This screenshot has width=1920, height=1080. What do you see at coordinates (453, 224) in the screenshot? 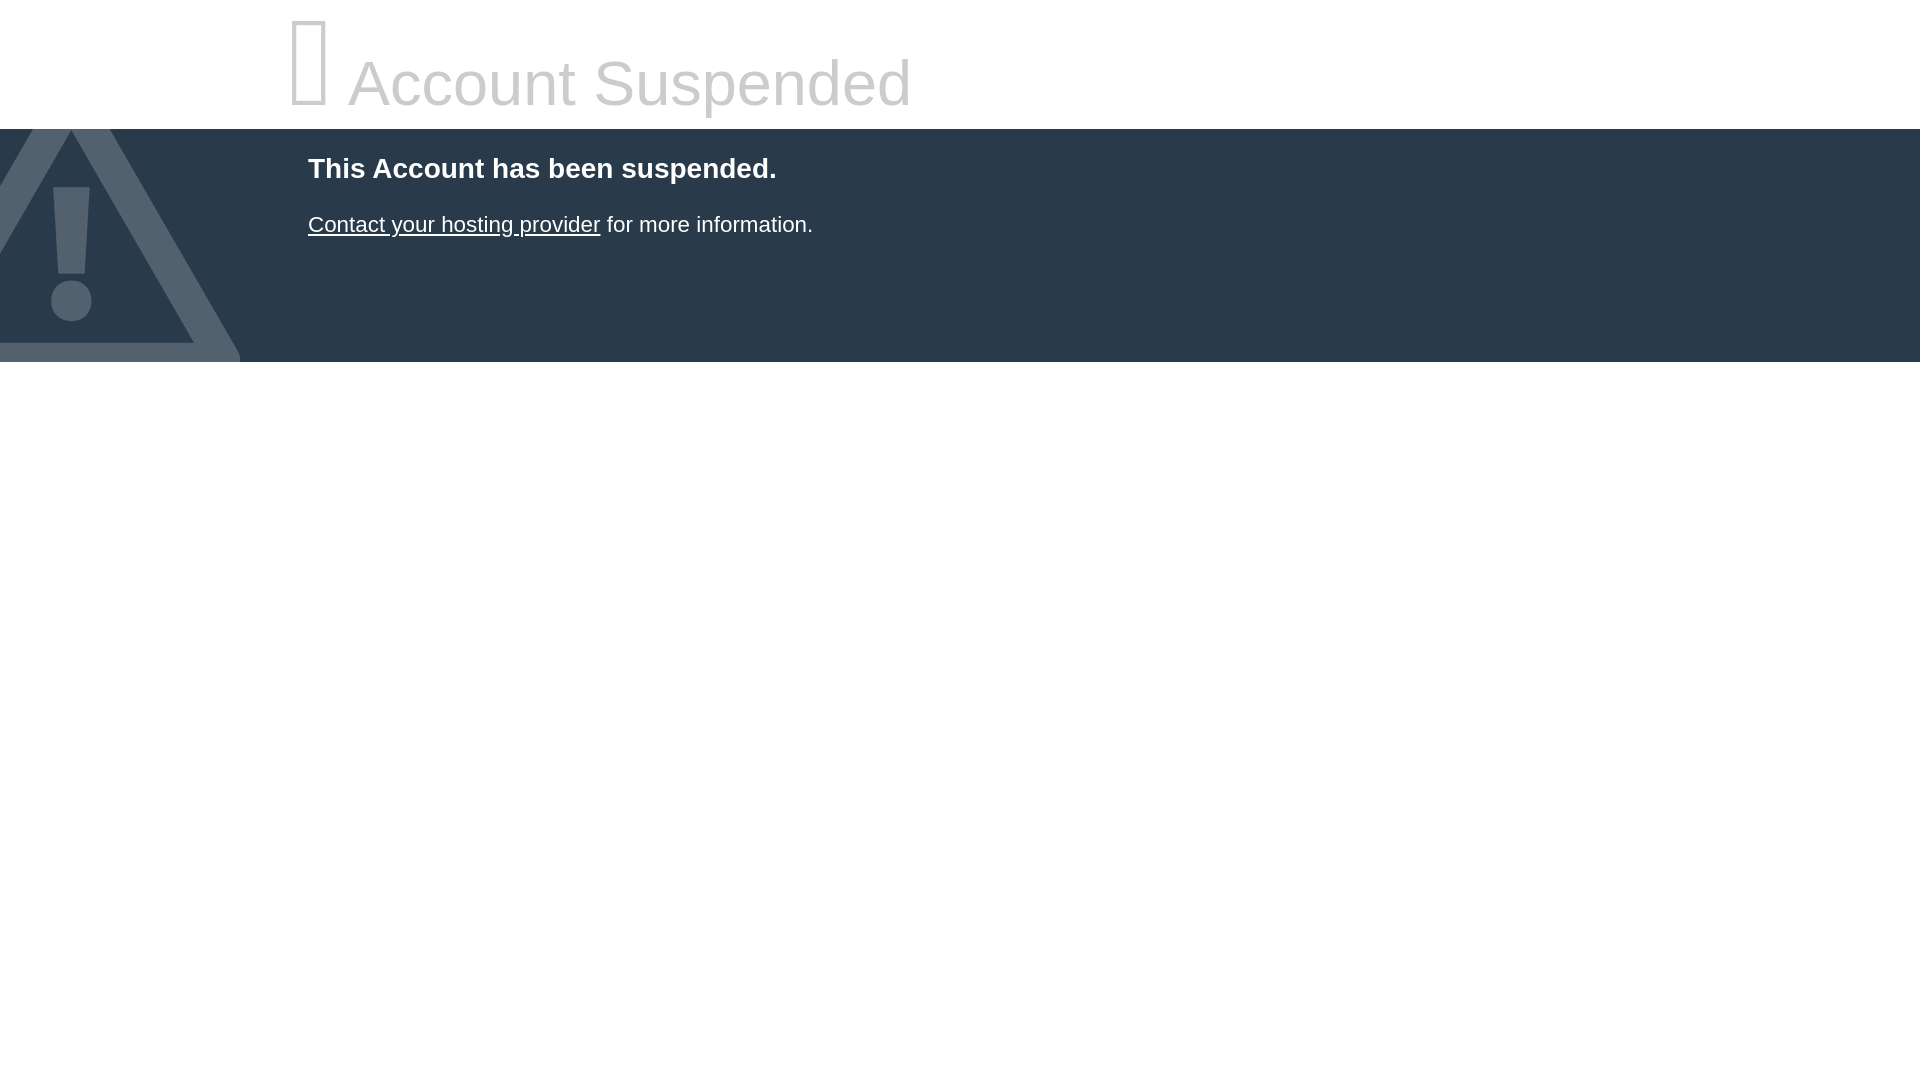
I see `WebDetail LLC` at bounding box center [453, 224].